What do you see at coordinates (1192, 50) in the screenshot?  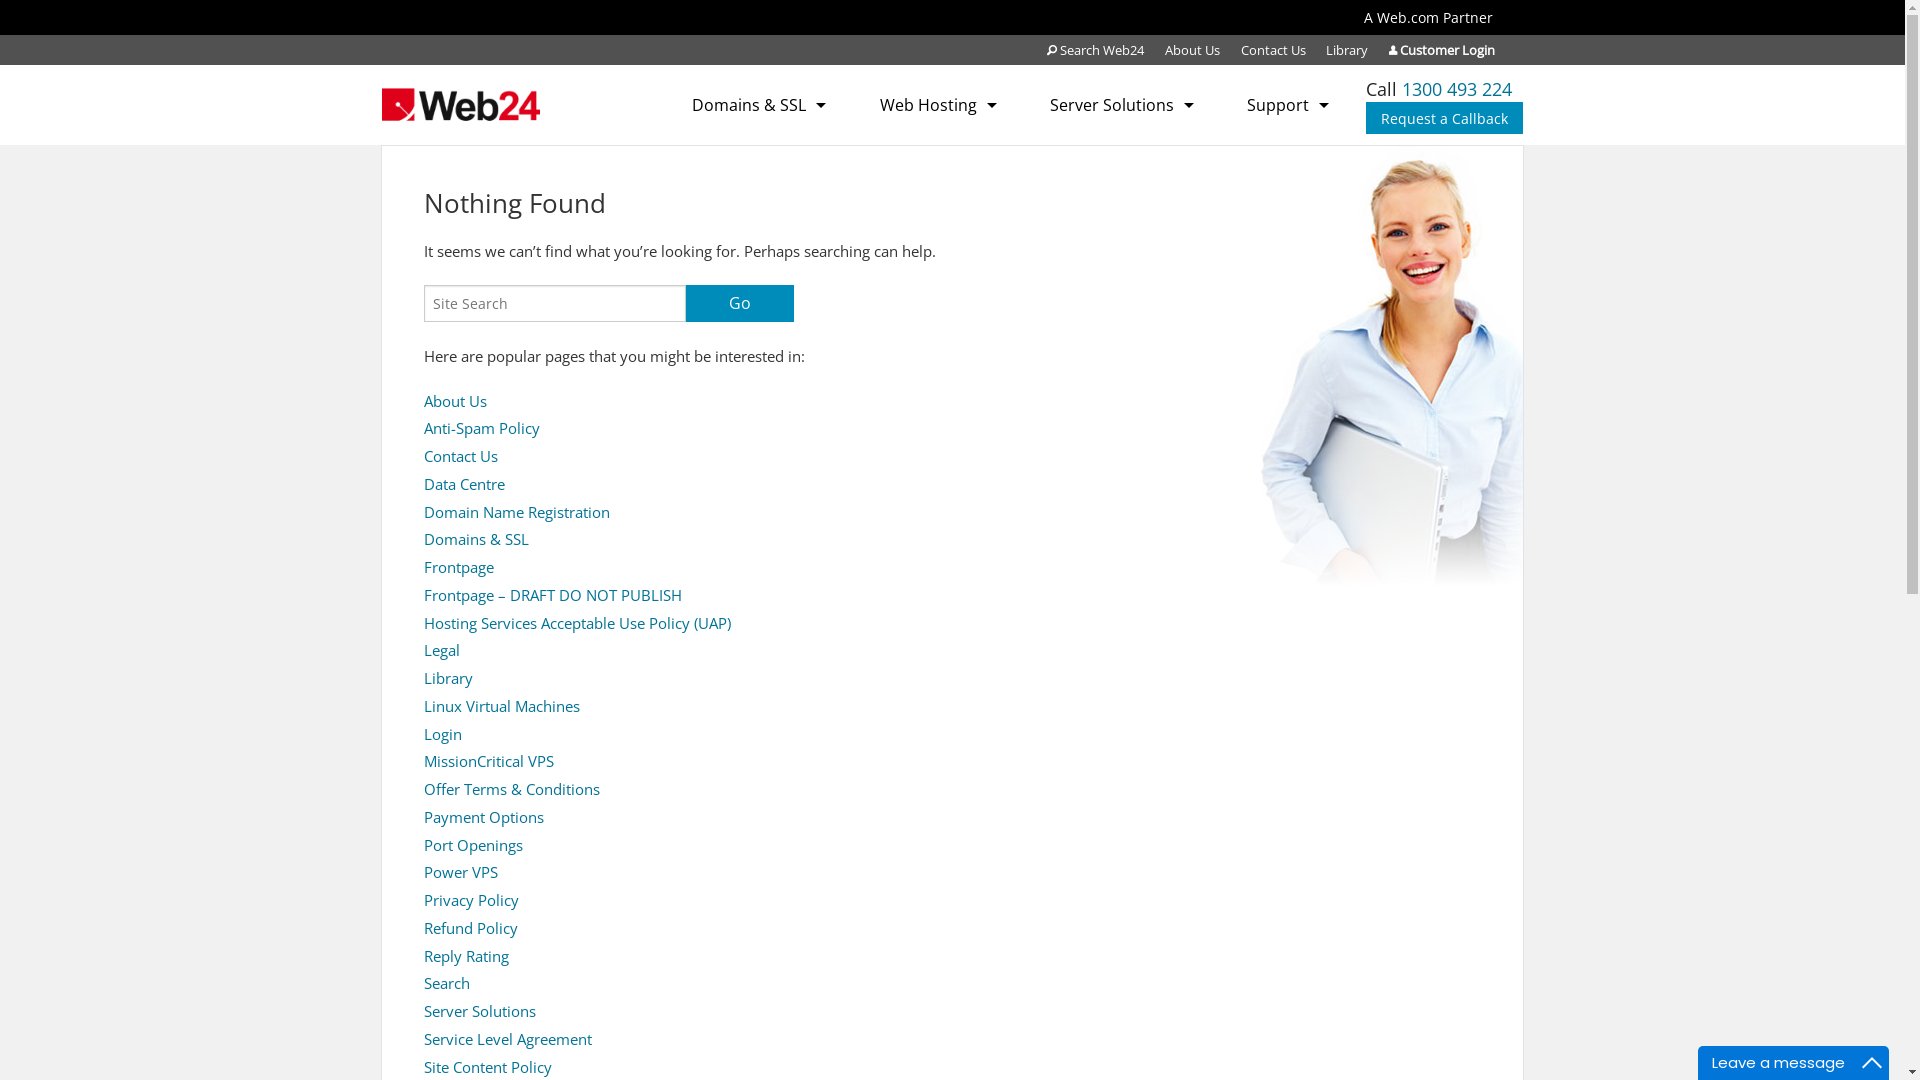 I see `About Us` at bounding box center [1192, 50].